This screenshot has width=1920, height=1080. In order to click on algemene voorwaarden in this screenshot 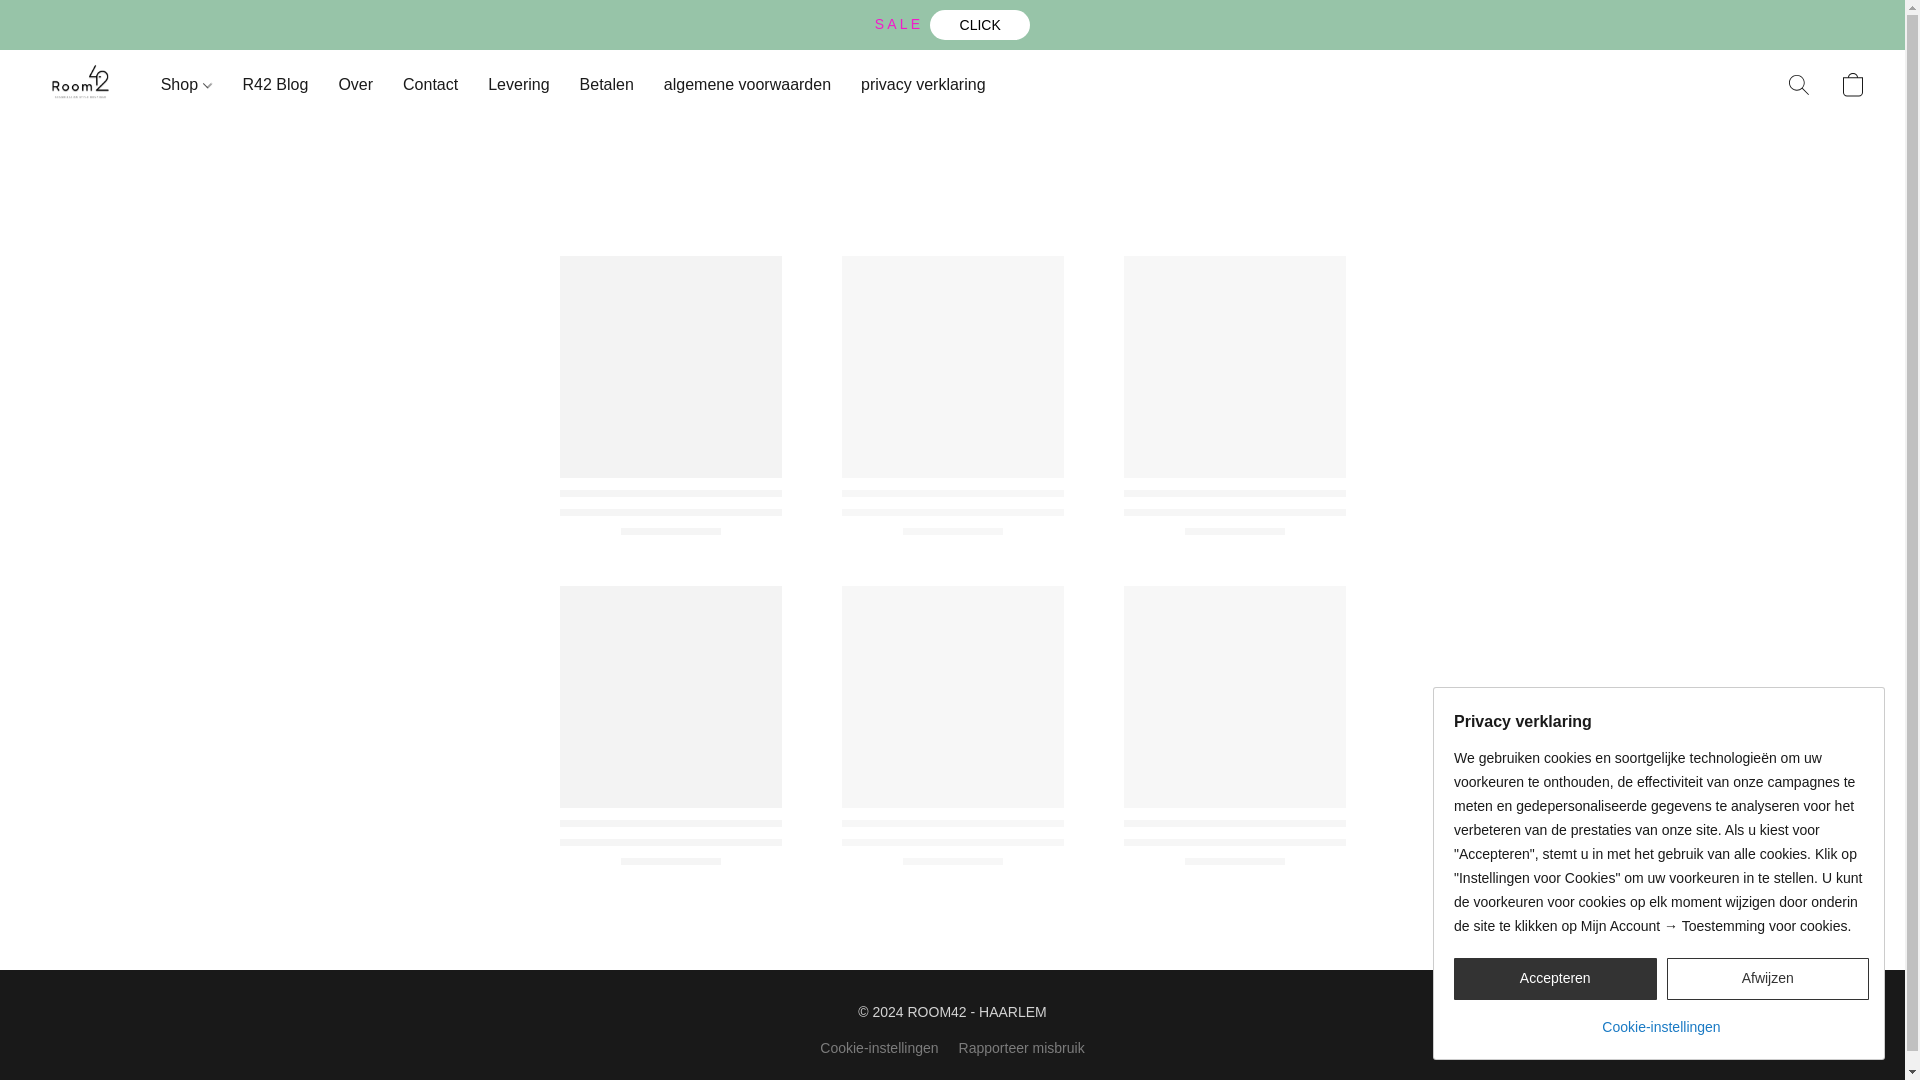, I will do `click(747, 84)`.